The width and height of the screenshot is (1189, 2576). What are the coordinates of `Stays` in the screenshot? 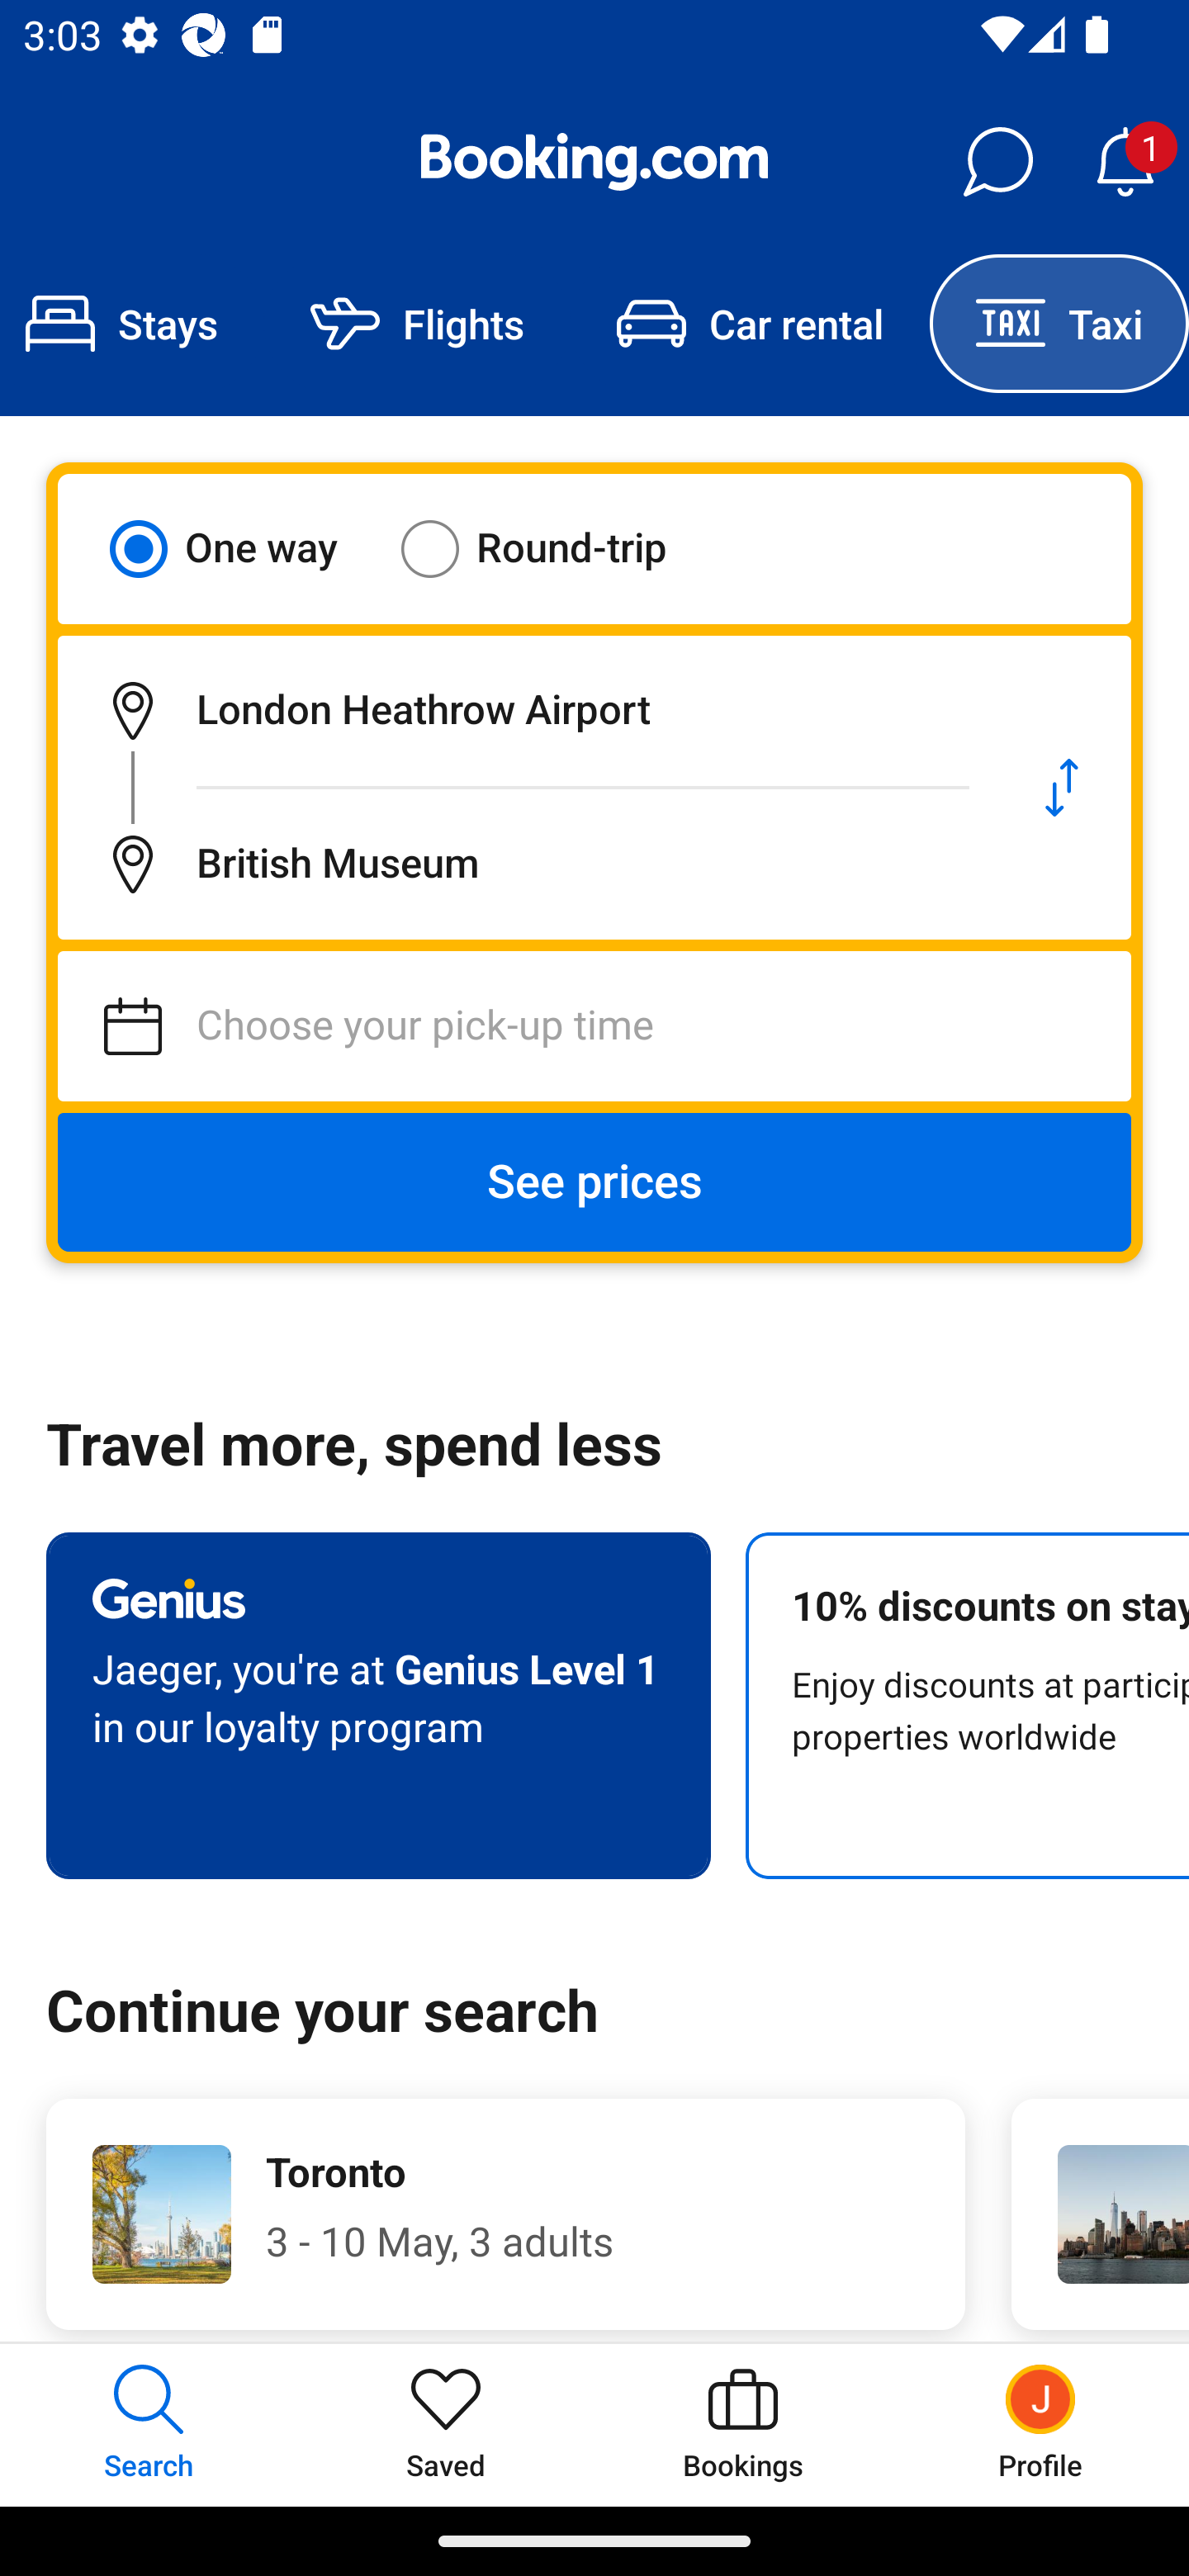 It's located at (132, 324).